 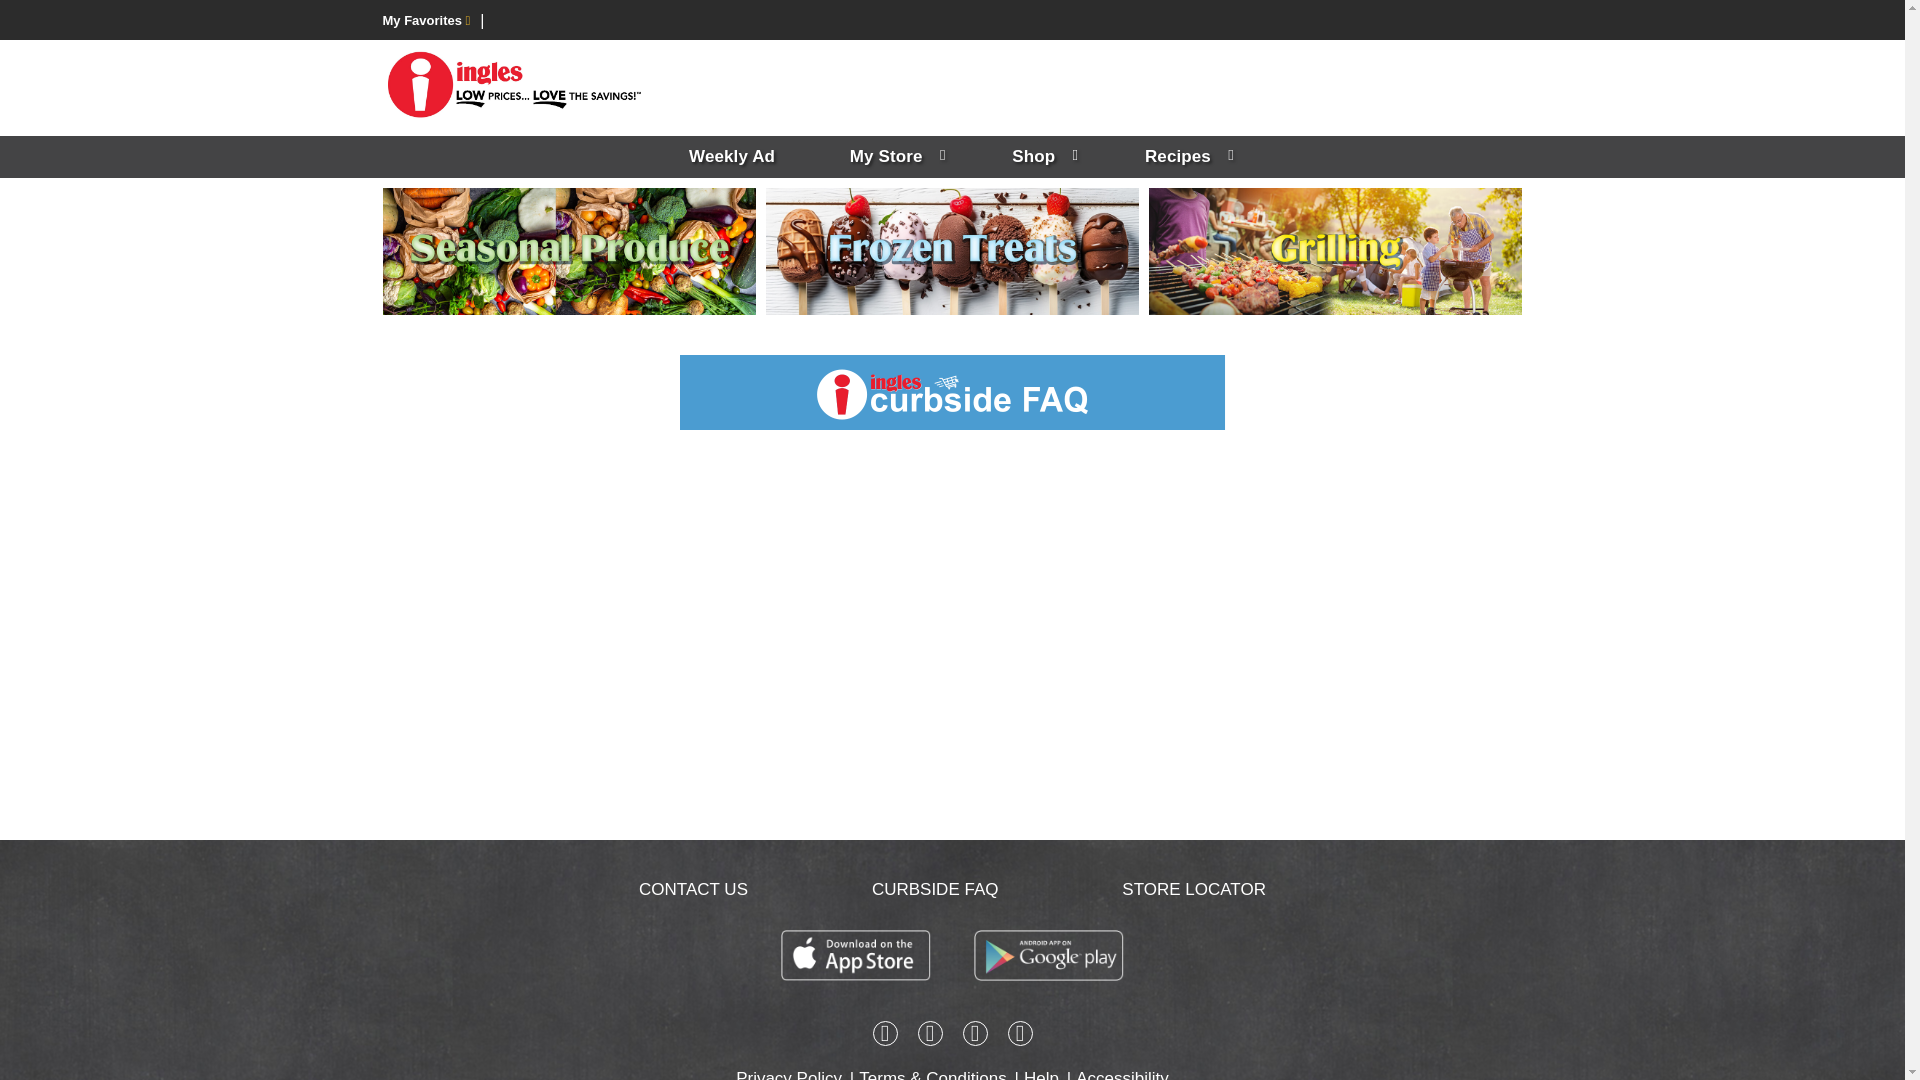 What do you see at coordinates (894, 157) in the screenshot?
I see `My Store` at bounding box center [894, 157].